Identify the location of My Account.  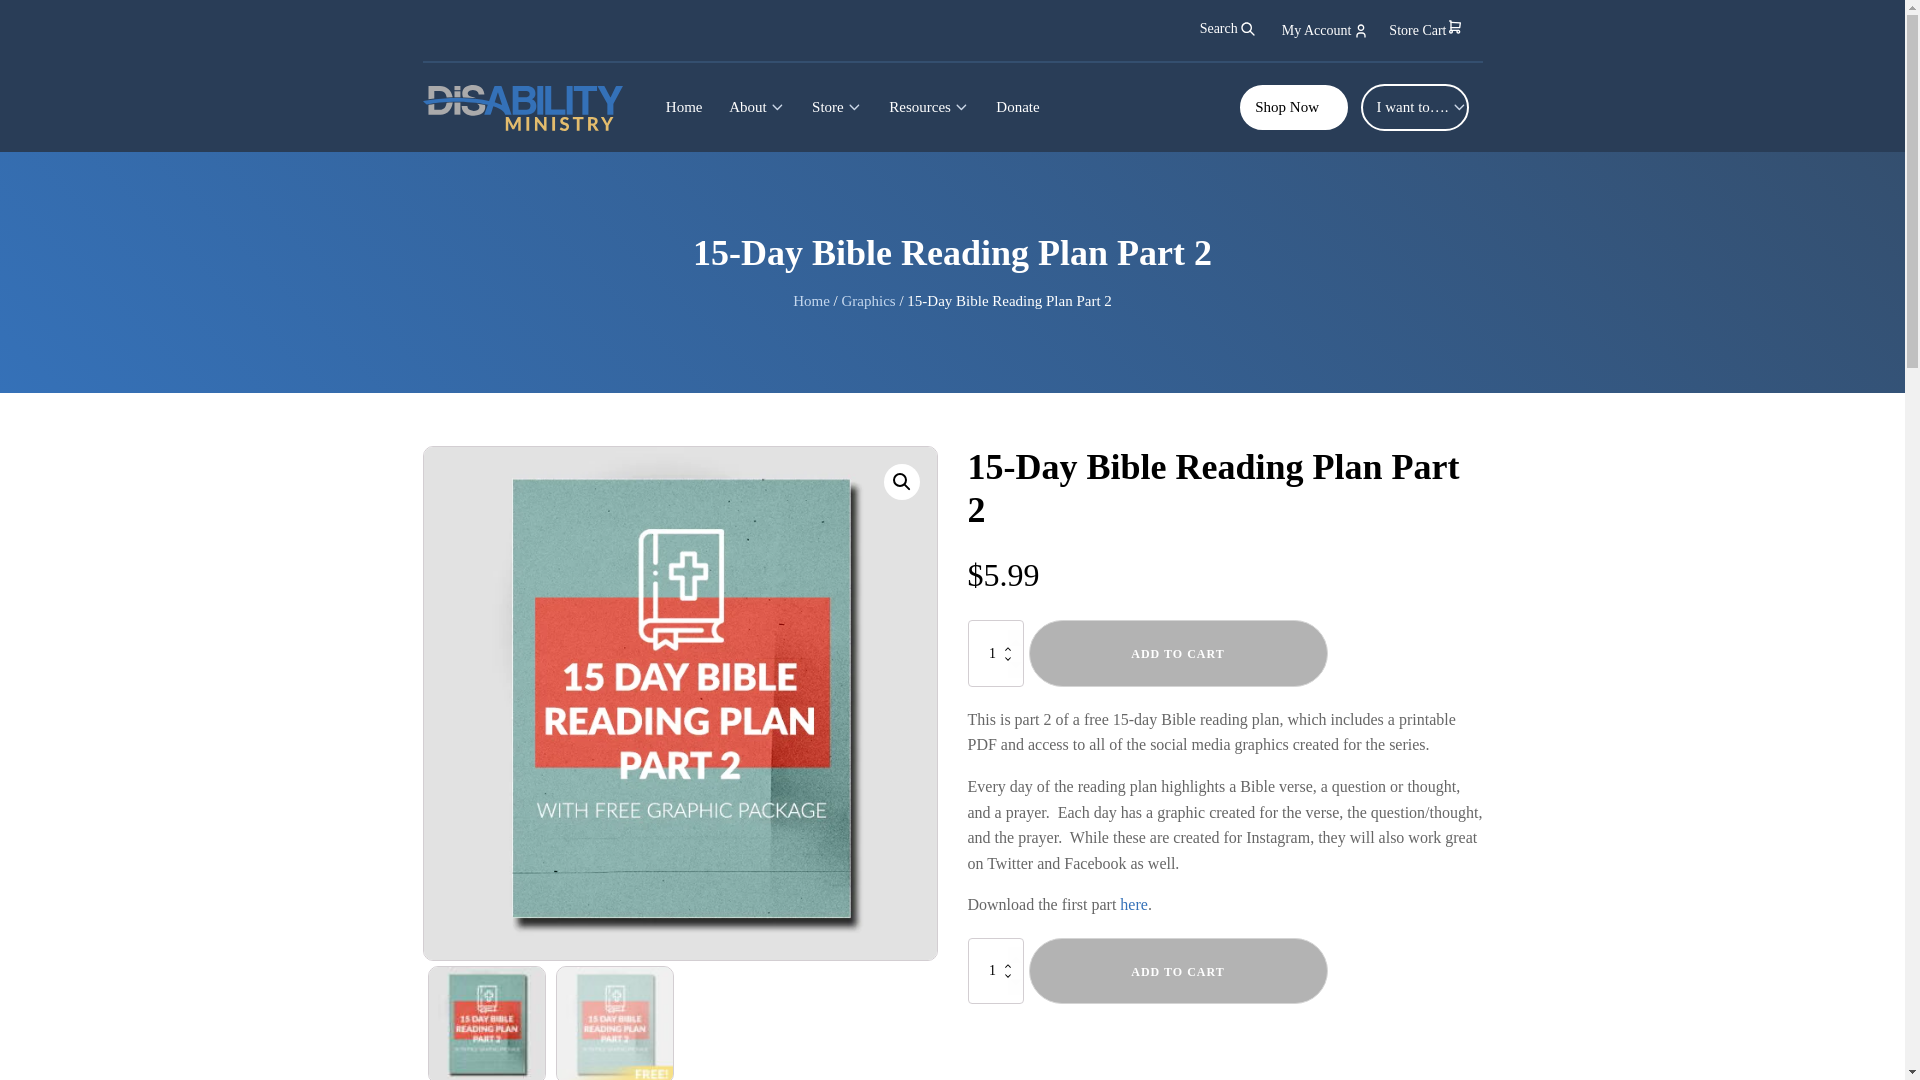
(1326, 30).